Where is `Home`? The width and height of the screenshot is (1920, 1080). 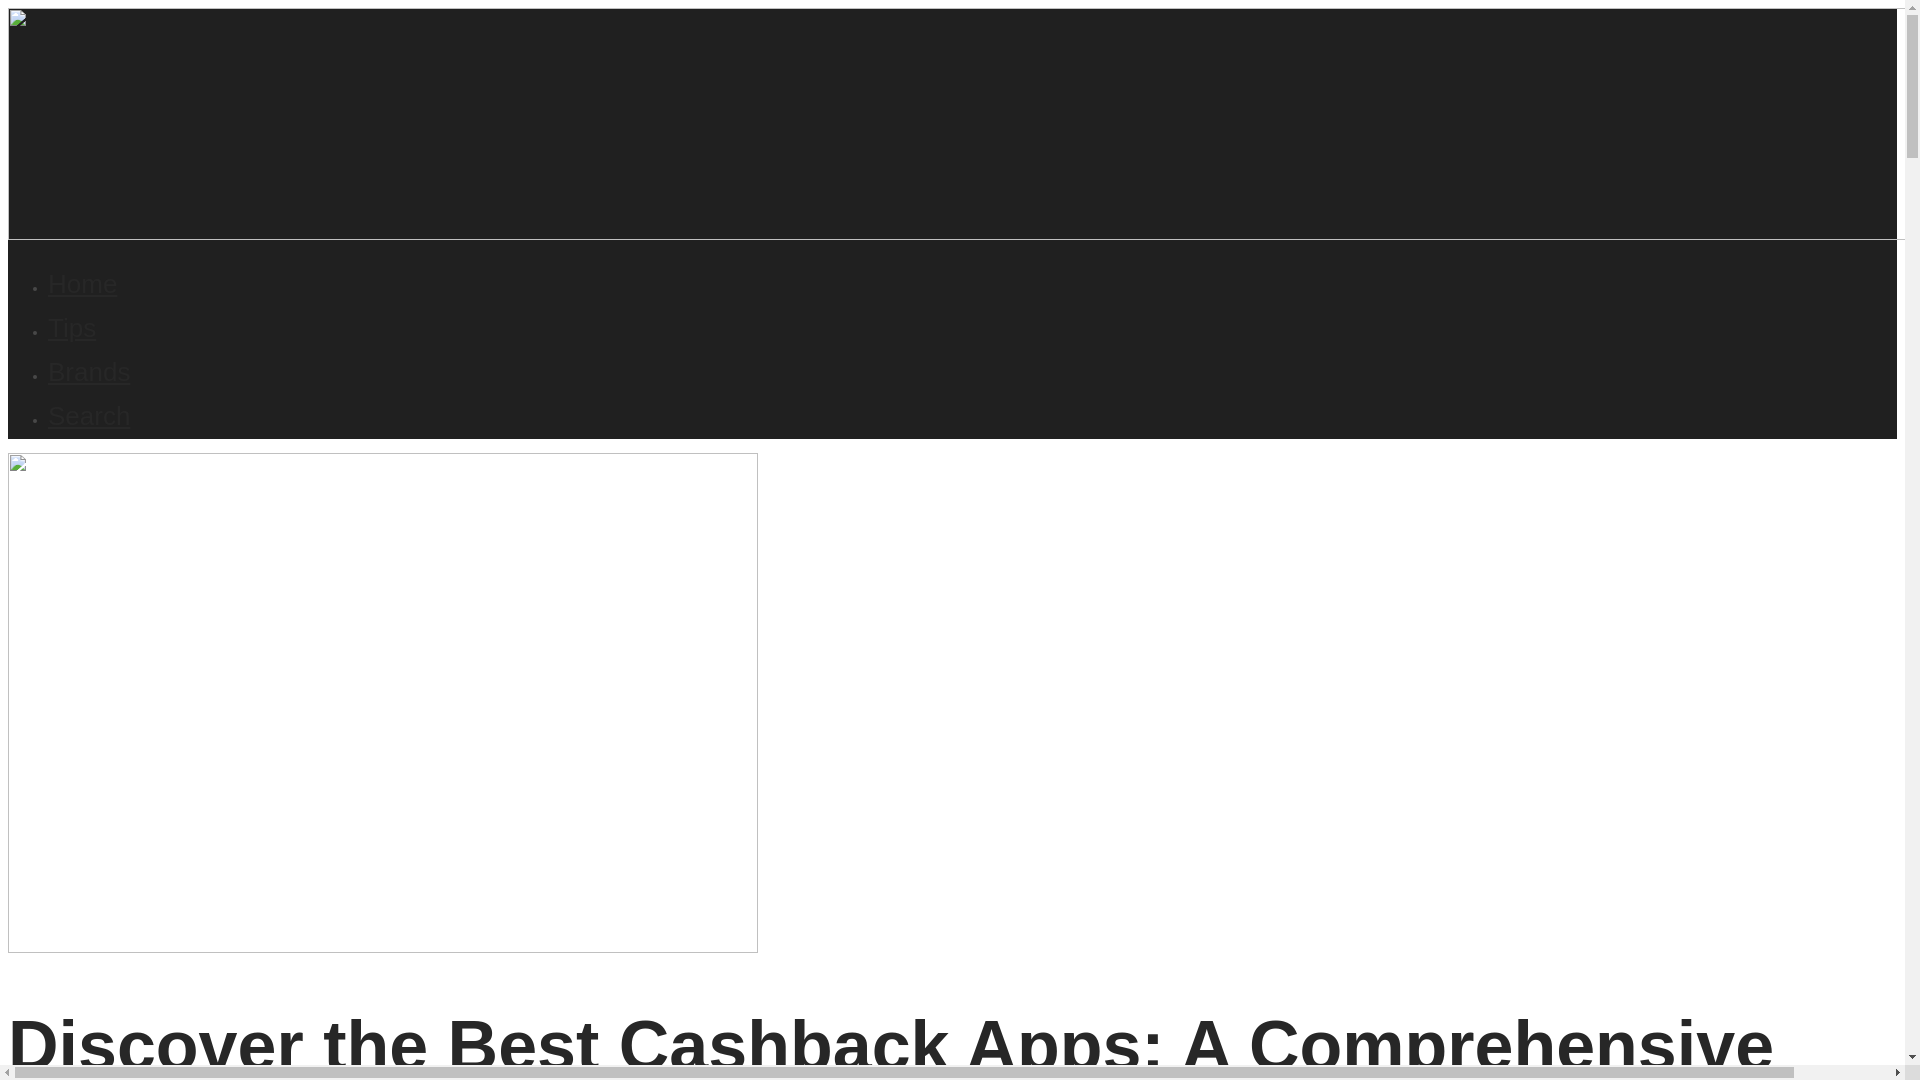 Home is located at coordinates (82, 284).